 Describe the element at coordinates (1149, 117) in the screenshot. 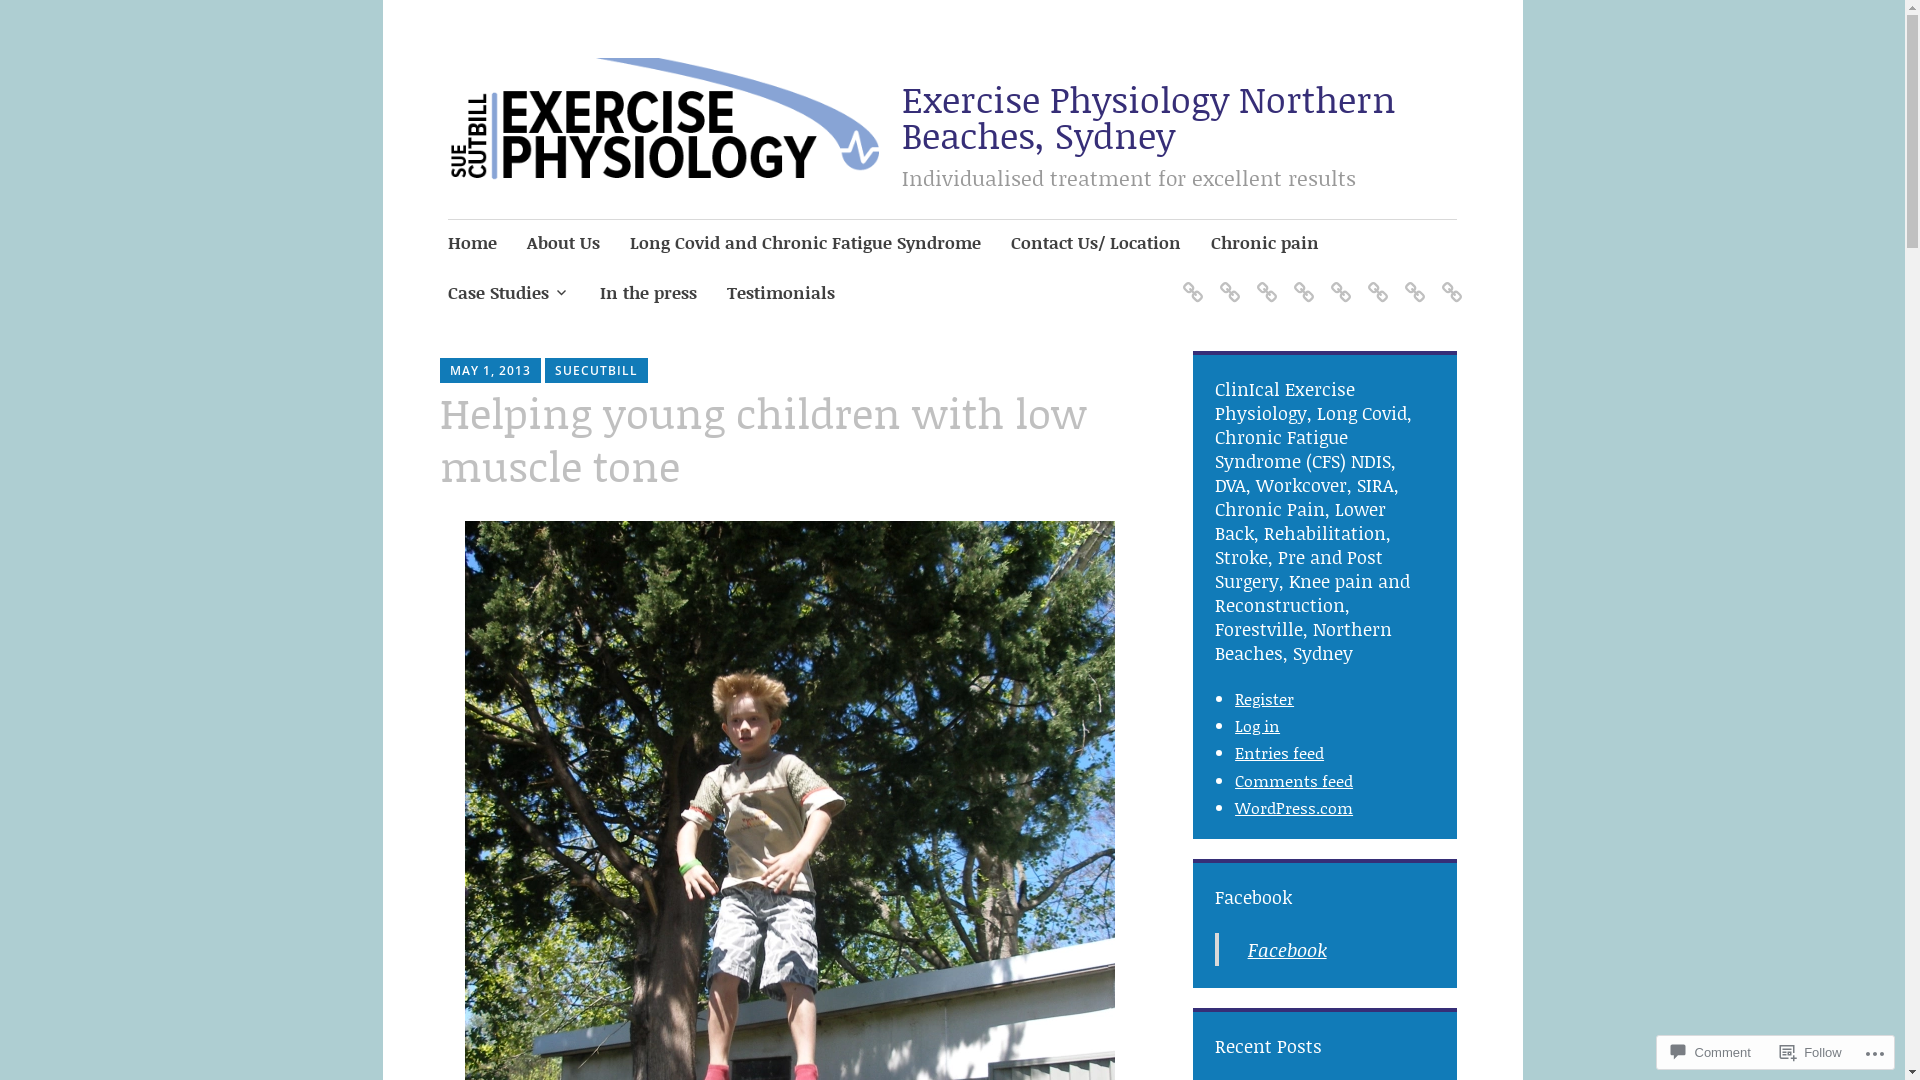

I see `Exercise Physiology Northern Beaches, Sydney` at that location.